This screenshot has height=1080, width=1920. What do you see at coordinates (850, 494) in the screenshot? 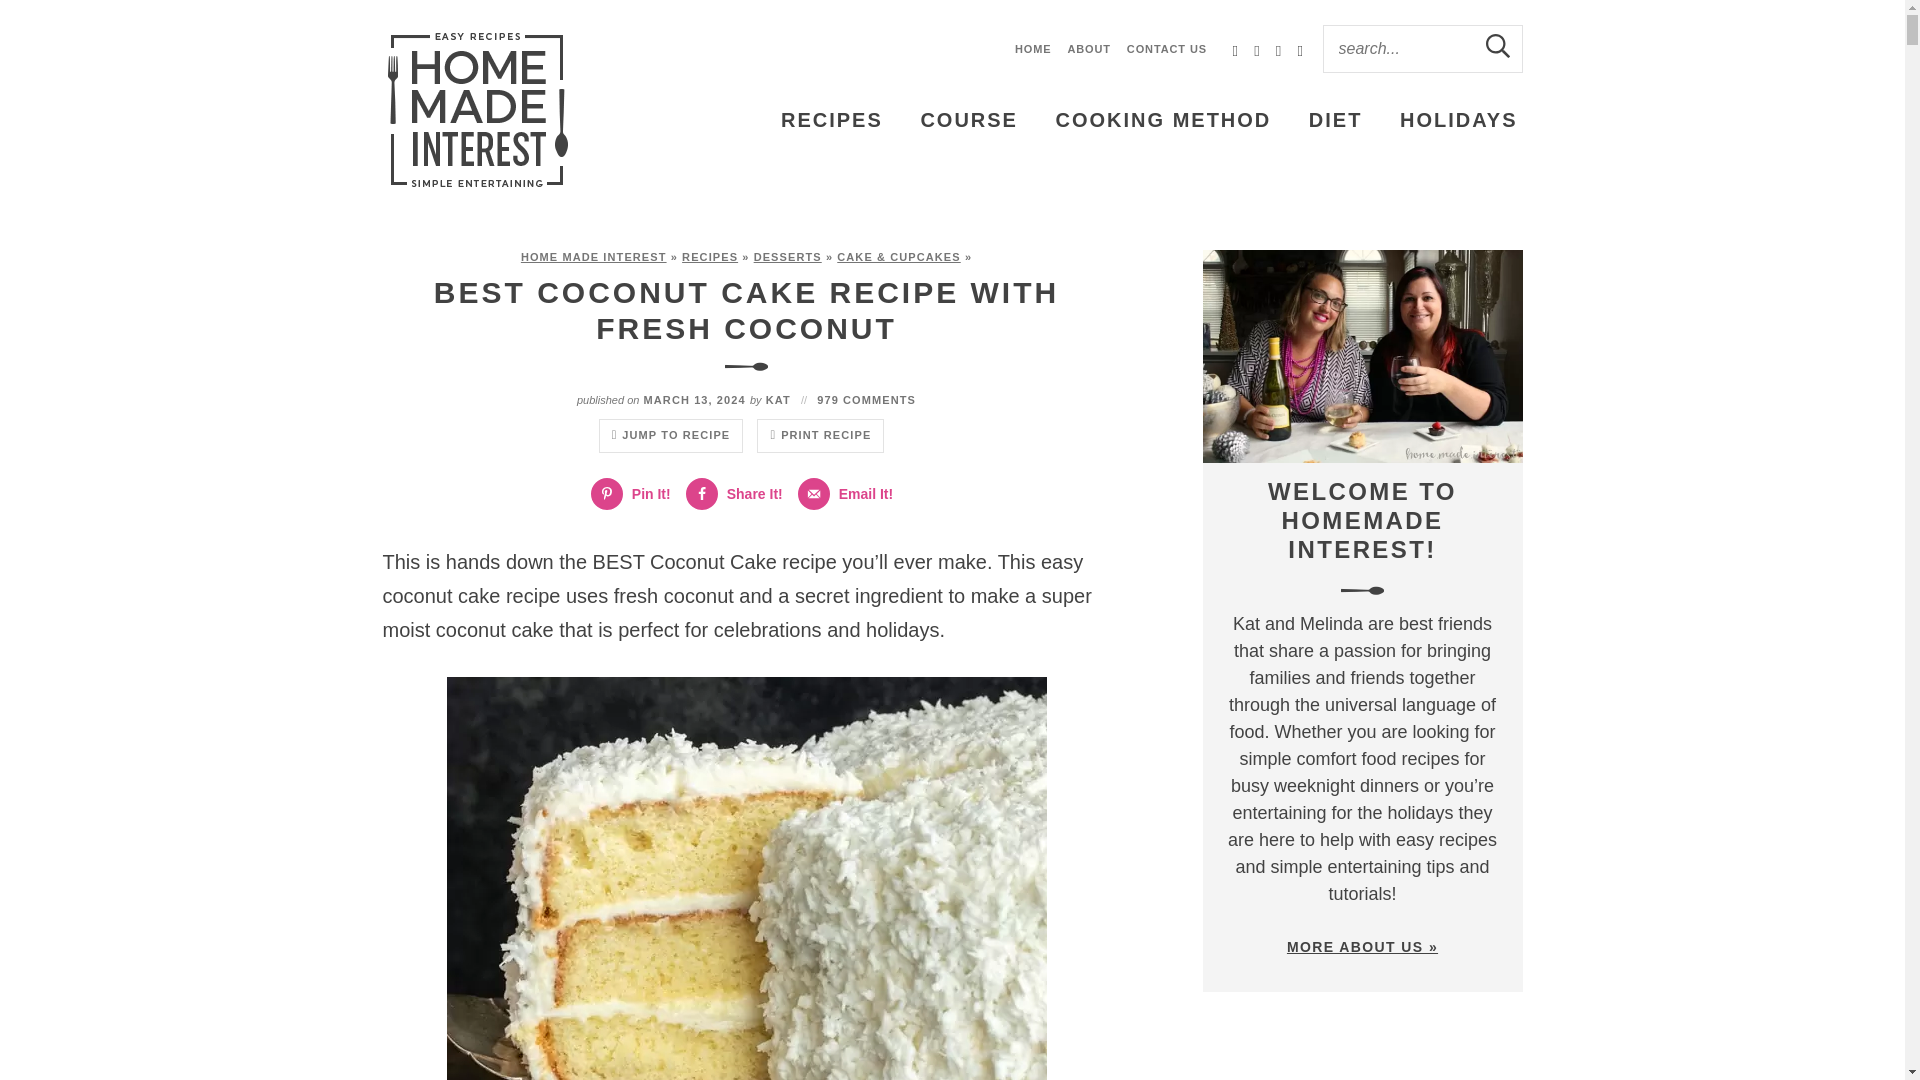
I see `Send over email` at bounding box center [850, 494].